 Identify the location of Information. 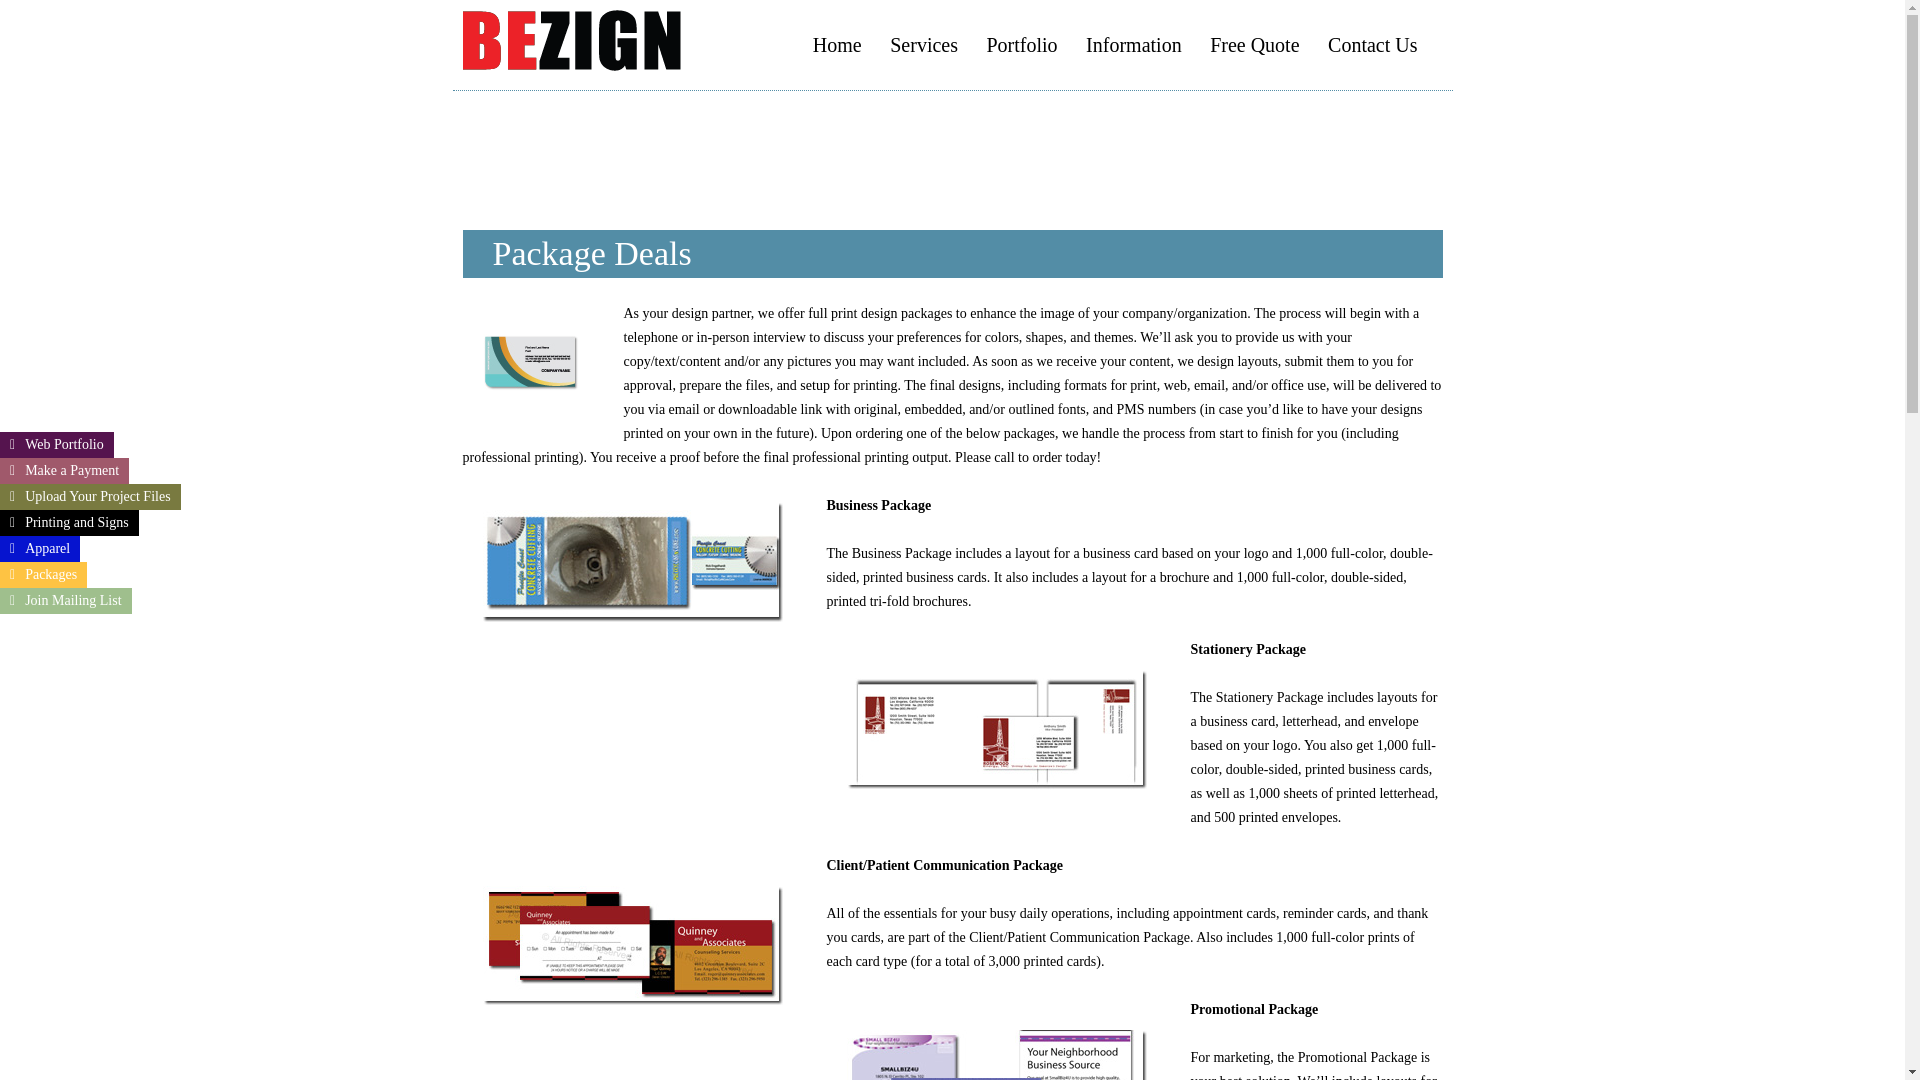
(1134, 44).